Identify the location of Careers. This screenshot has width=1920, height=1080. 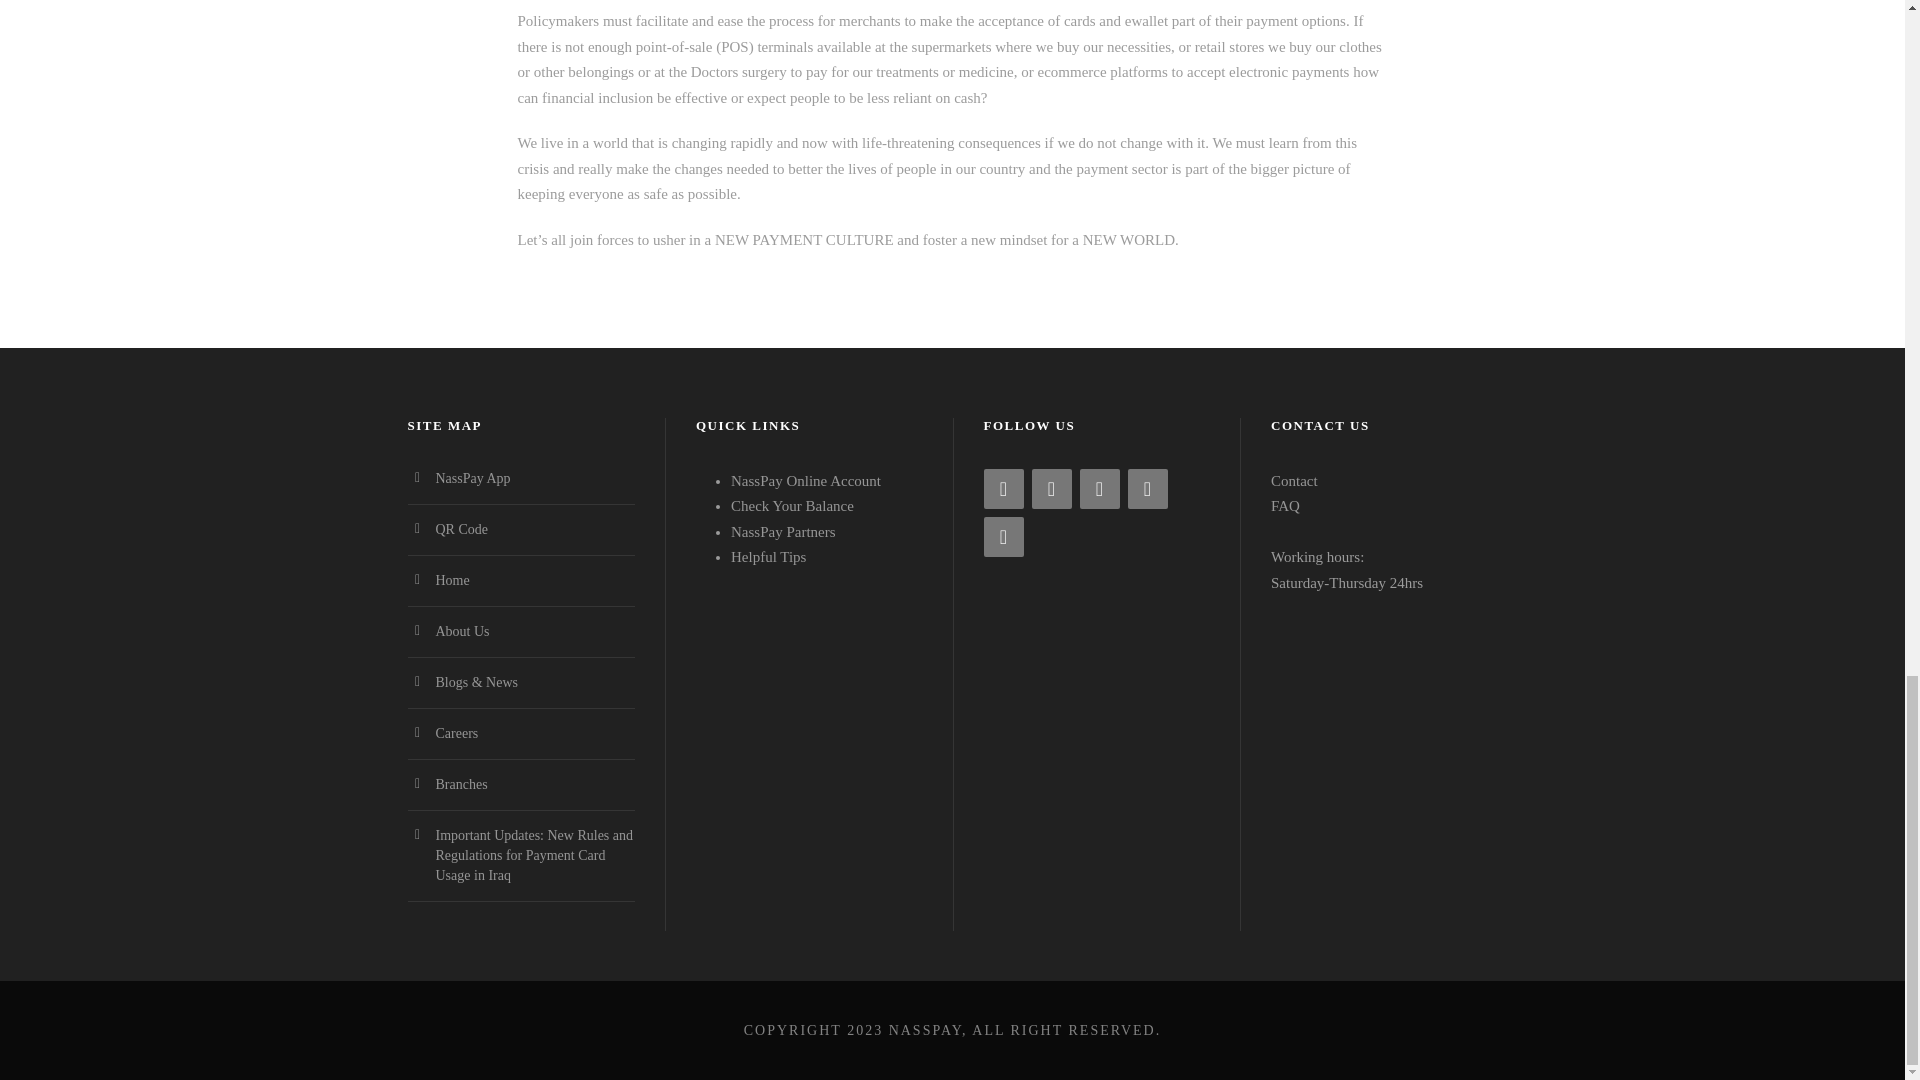
(456, 732).